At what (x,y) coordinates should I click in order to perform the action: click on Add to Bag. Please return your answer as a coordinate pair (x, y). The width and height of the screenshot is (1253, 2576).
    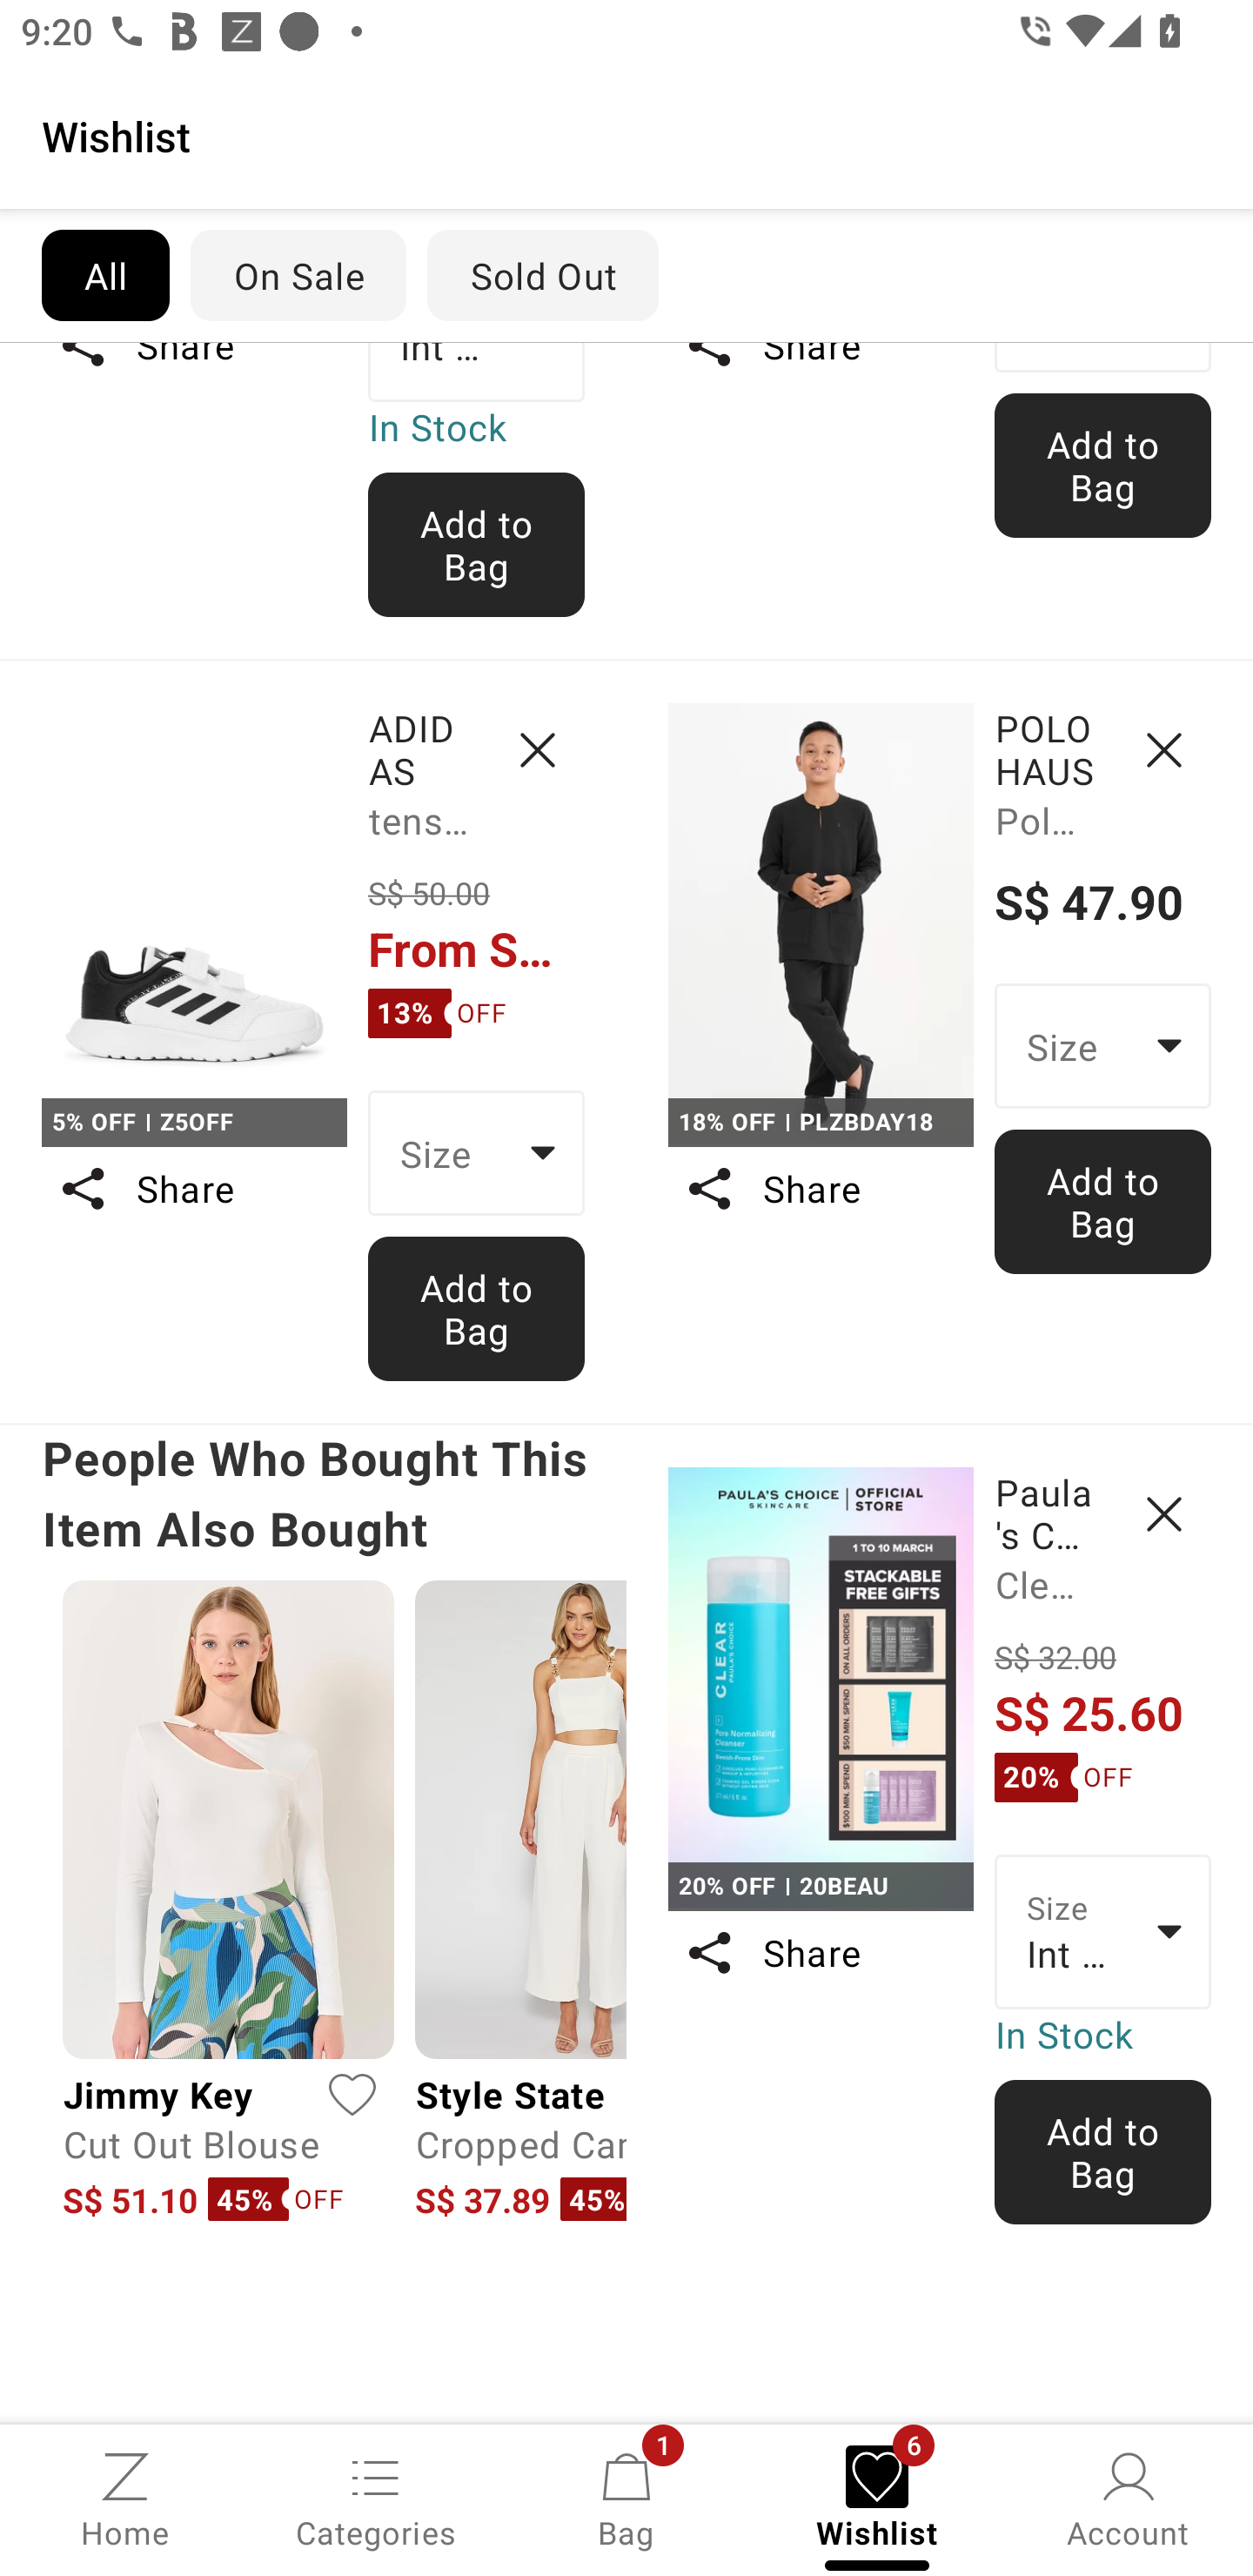
    Looking at the image, I should click on (477, 545).